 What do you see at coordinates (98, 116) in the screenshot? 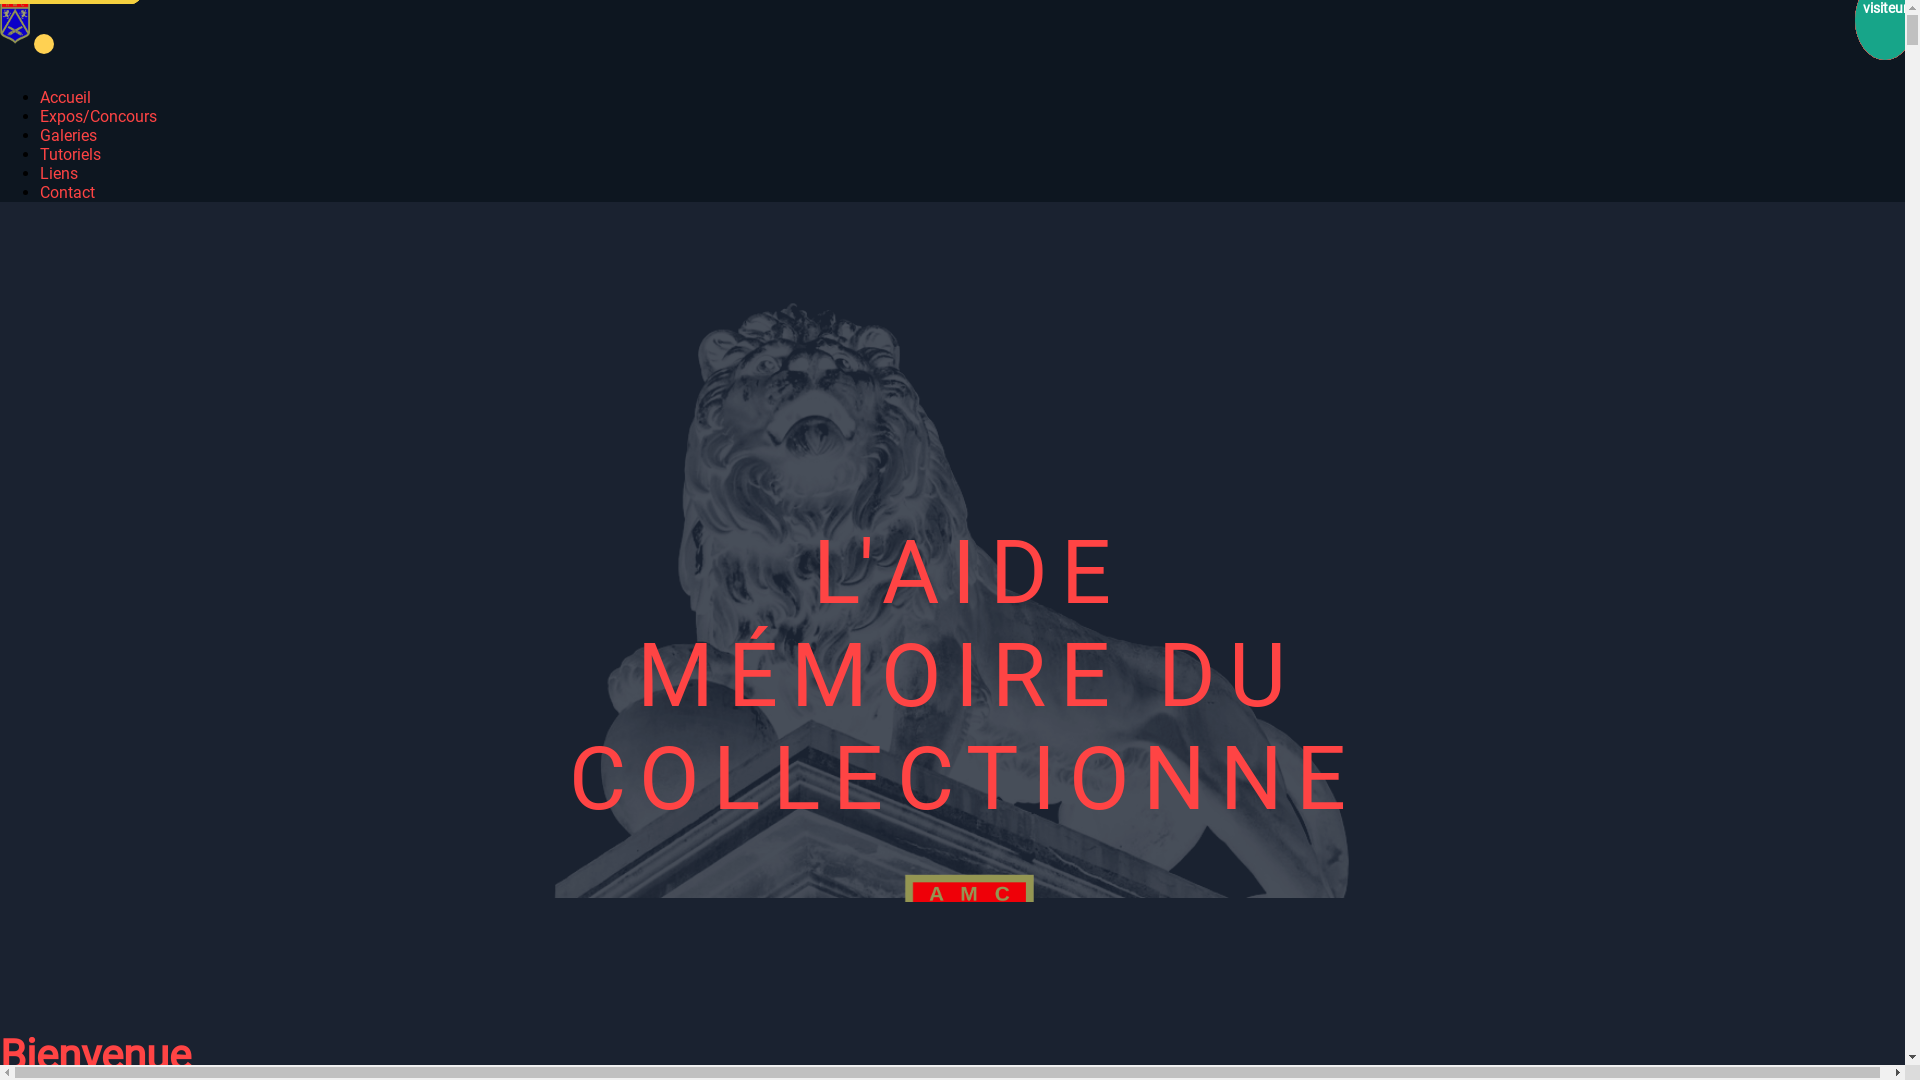
I see `Expos/Concours` at bounding box center [98, 116].